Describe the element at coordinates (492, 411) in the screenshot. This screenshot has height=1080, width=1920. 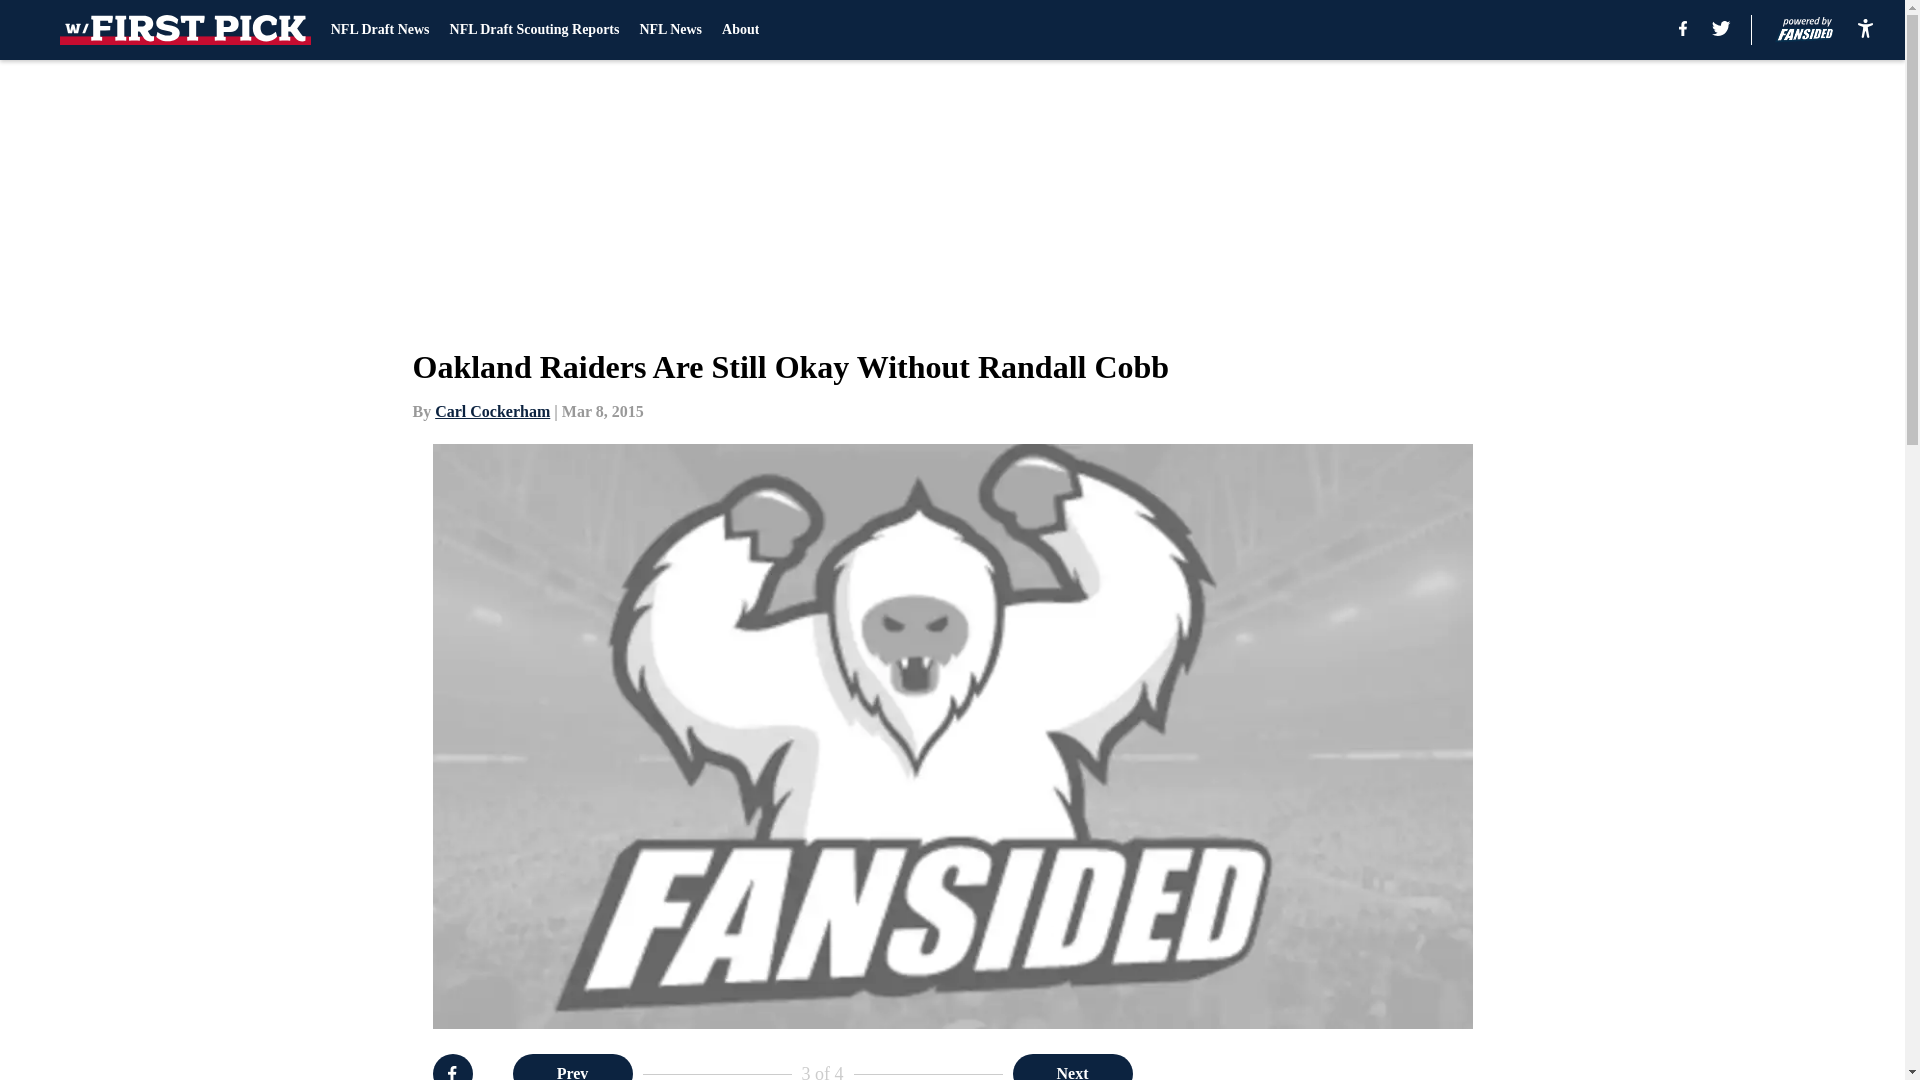
I see `Carl Cockerham` at that location.